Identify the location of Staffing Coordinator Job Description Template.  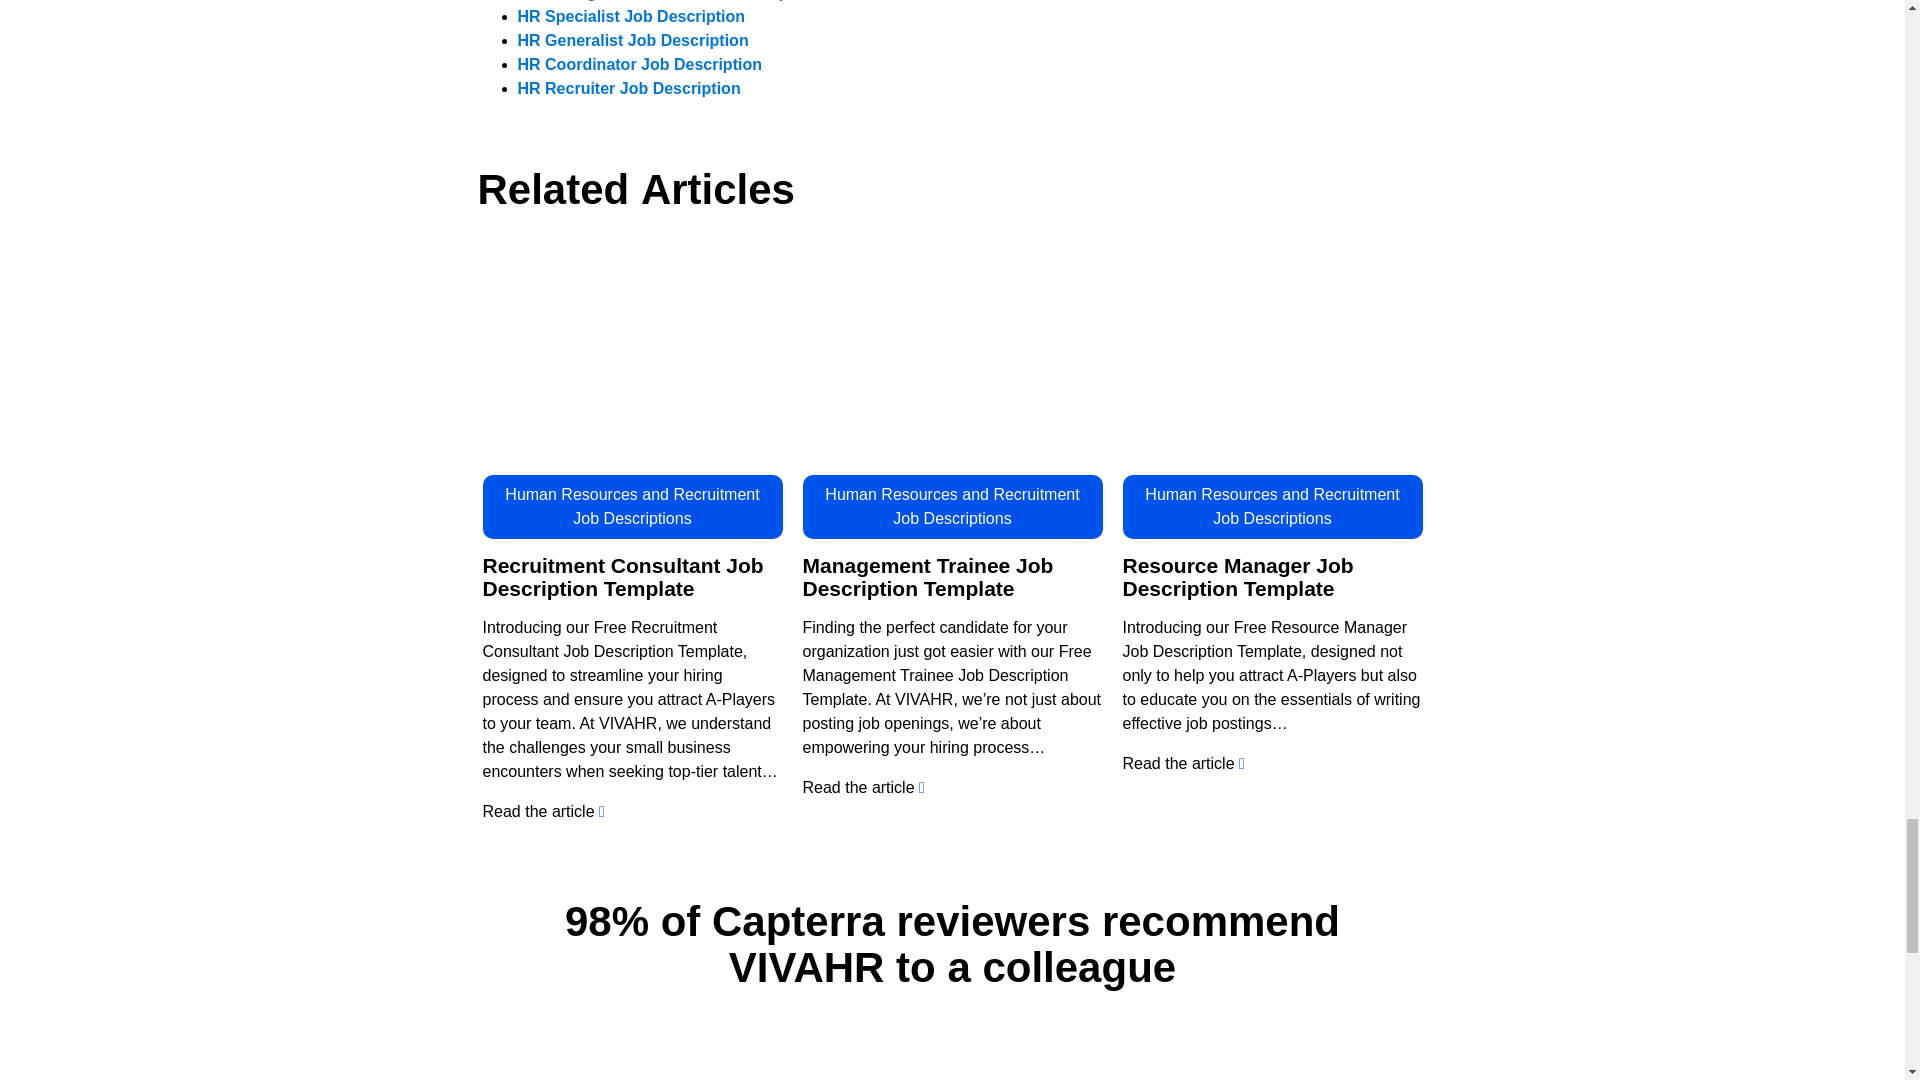
(1279, 1074).